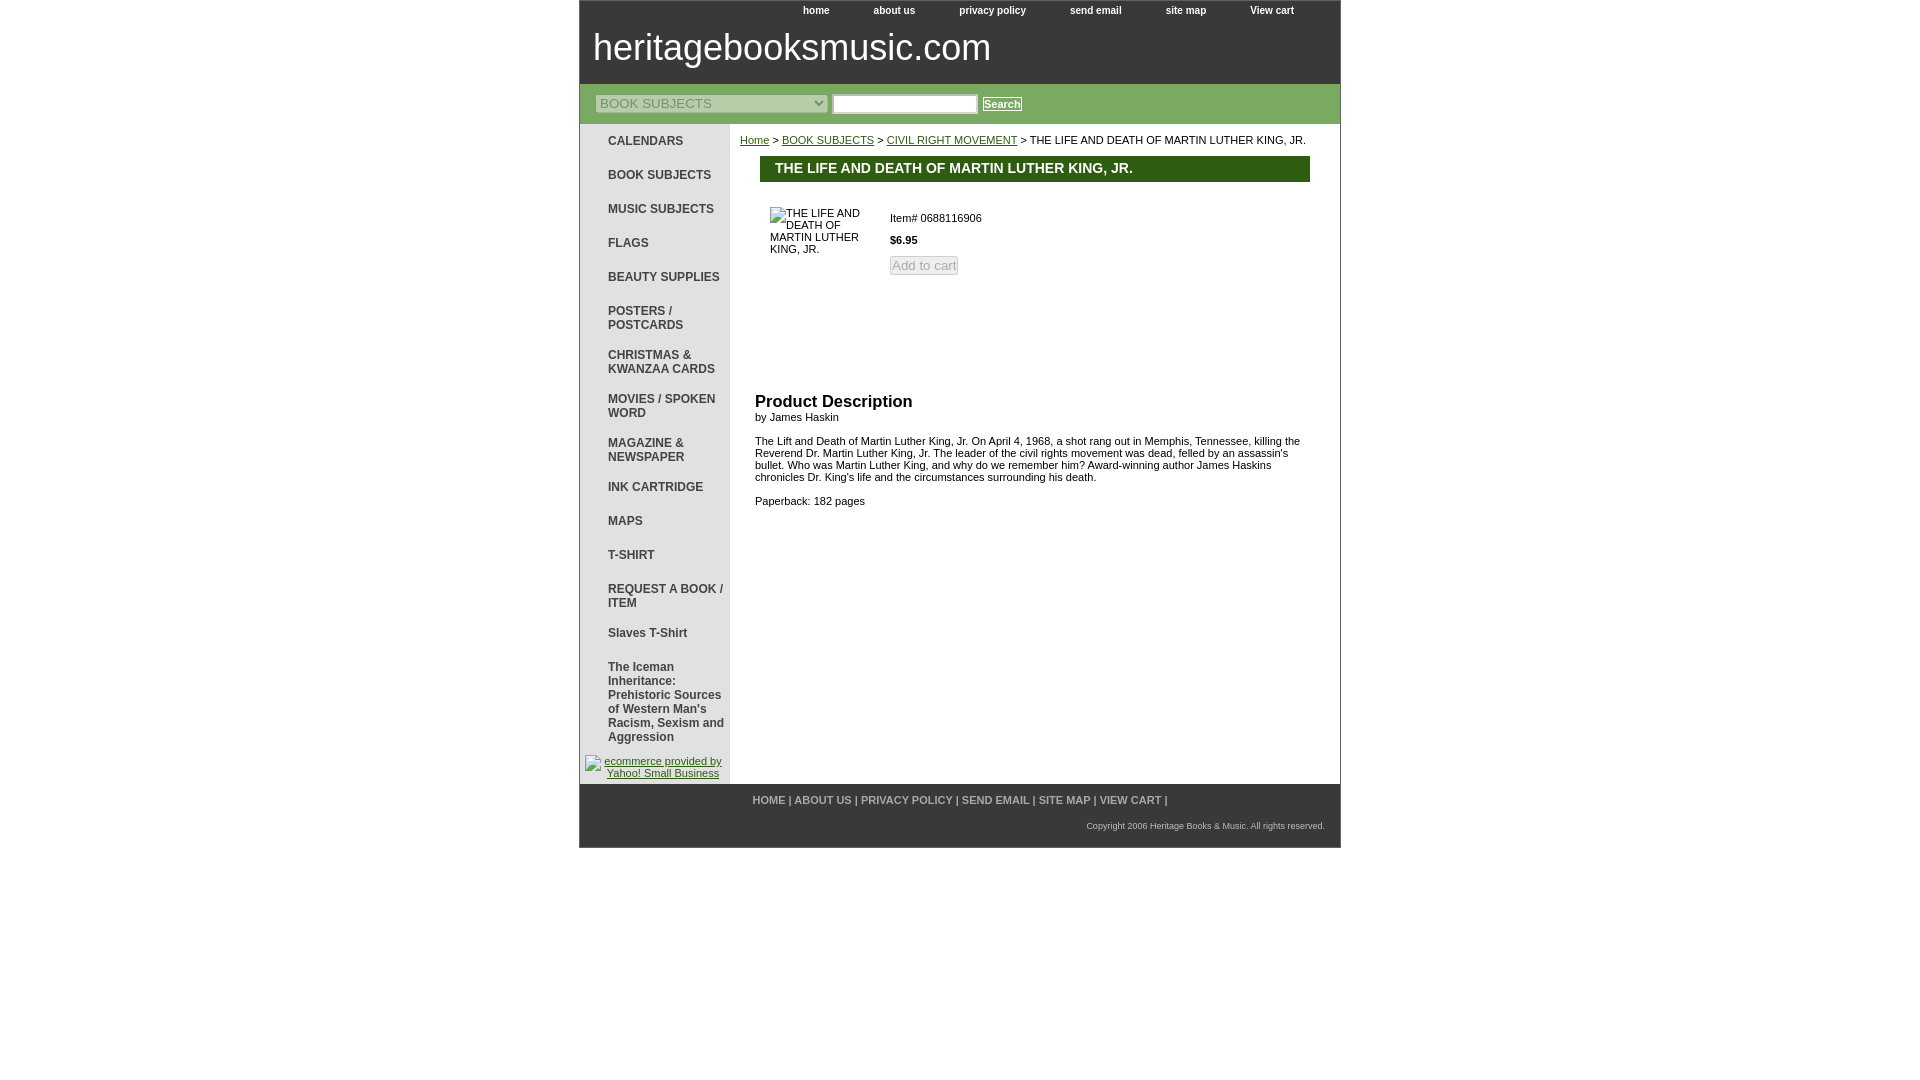  What do you see at coordinates (1130, 799) in the screenshot?
I see `VIEW CART` at bounding box center [1130, 799].